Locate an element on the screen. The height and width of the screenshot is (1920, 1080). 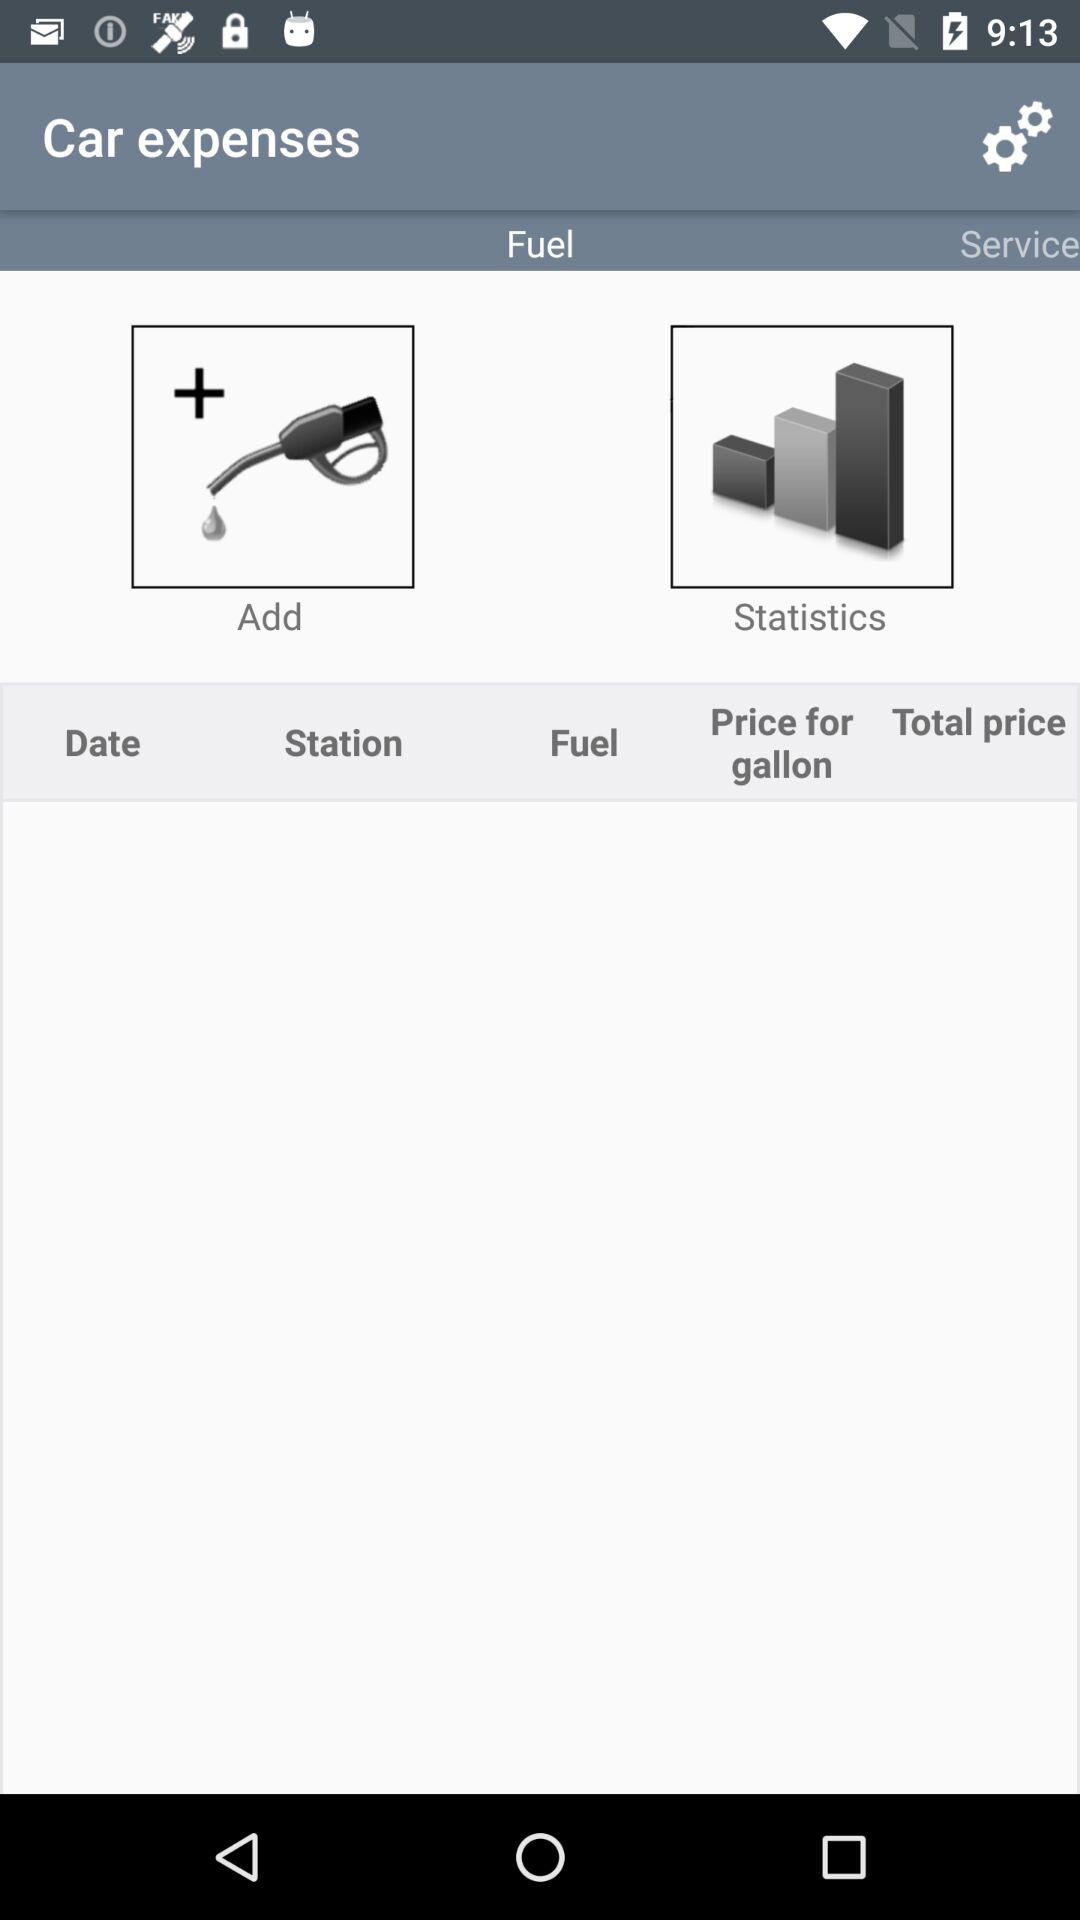
share market is located at coordinates (810, 456).